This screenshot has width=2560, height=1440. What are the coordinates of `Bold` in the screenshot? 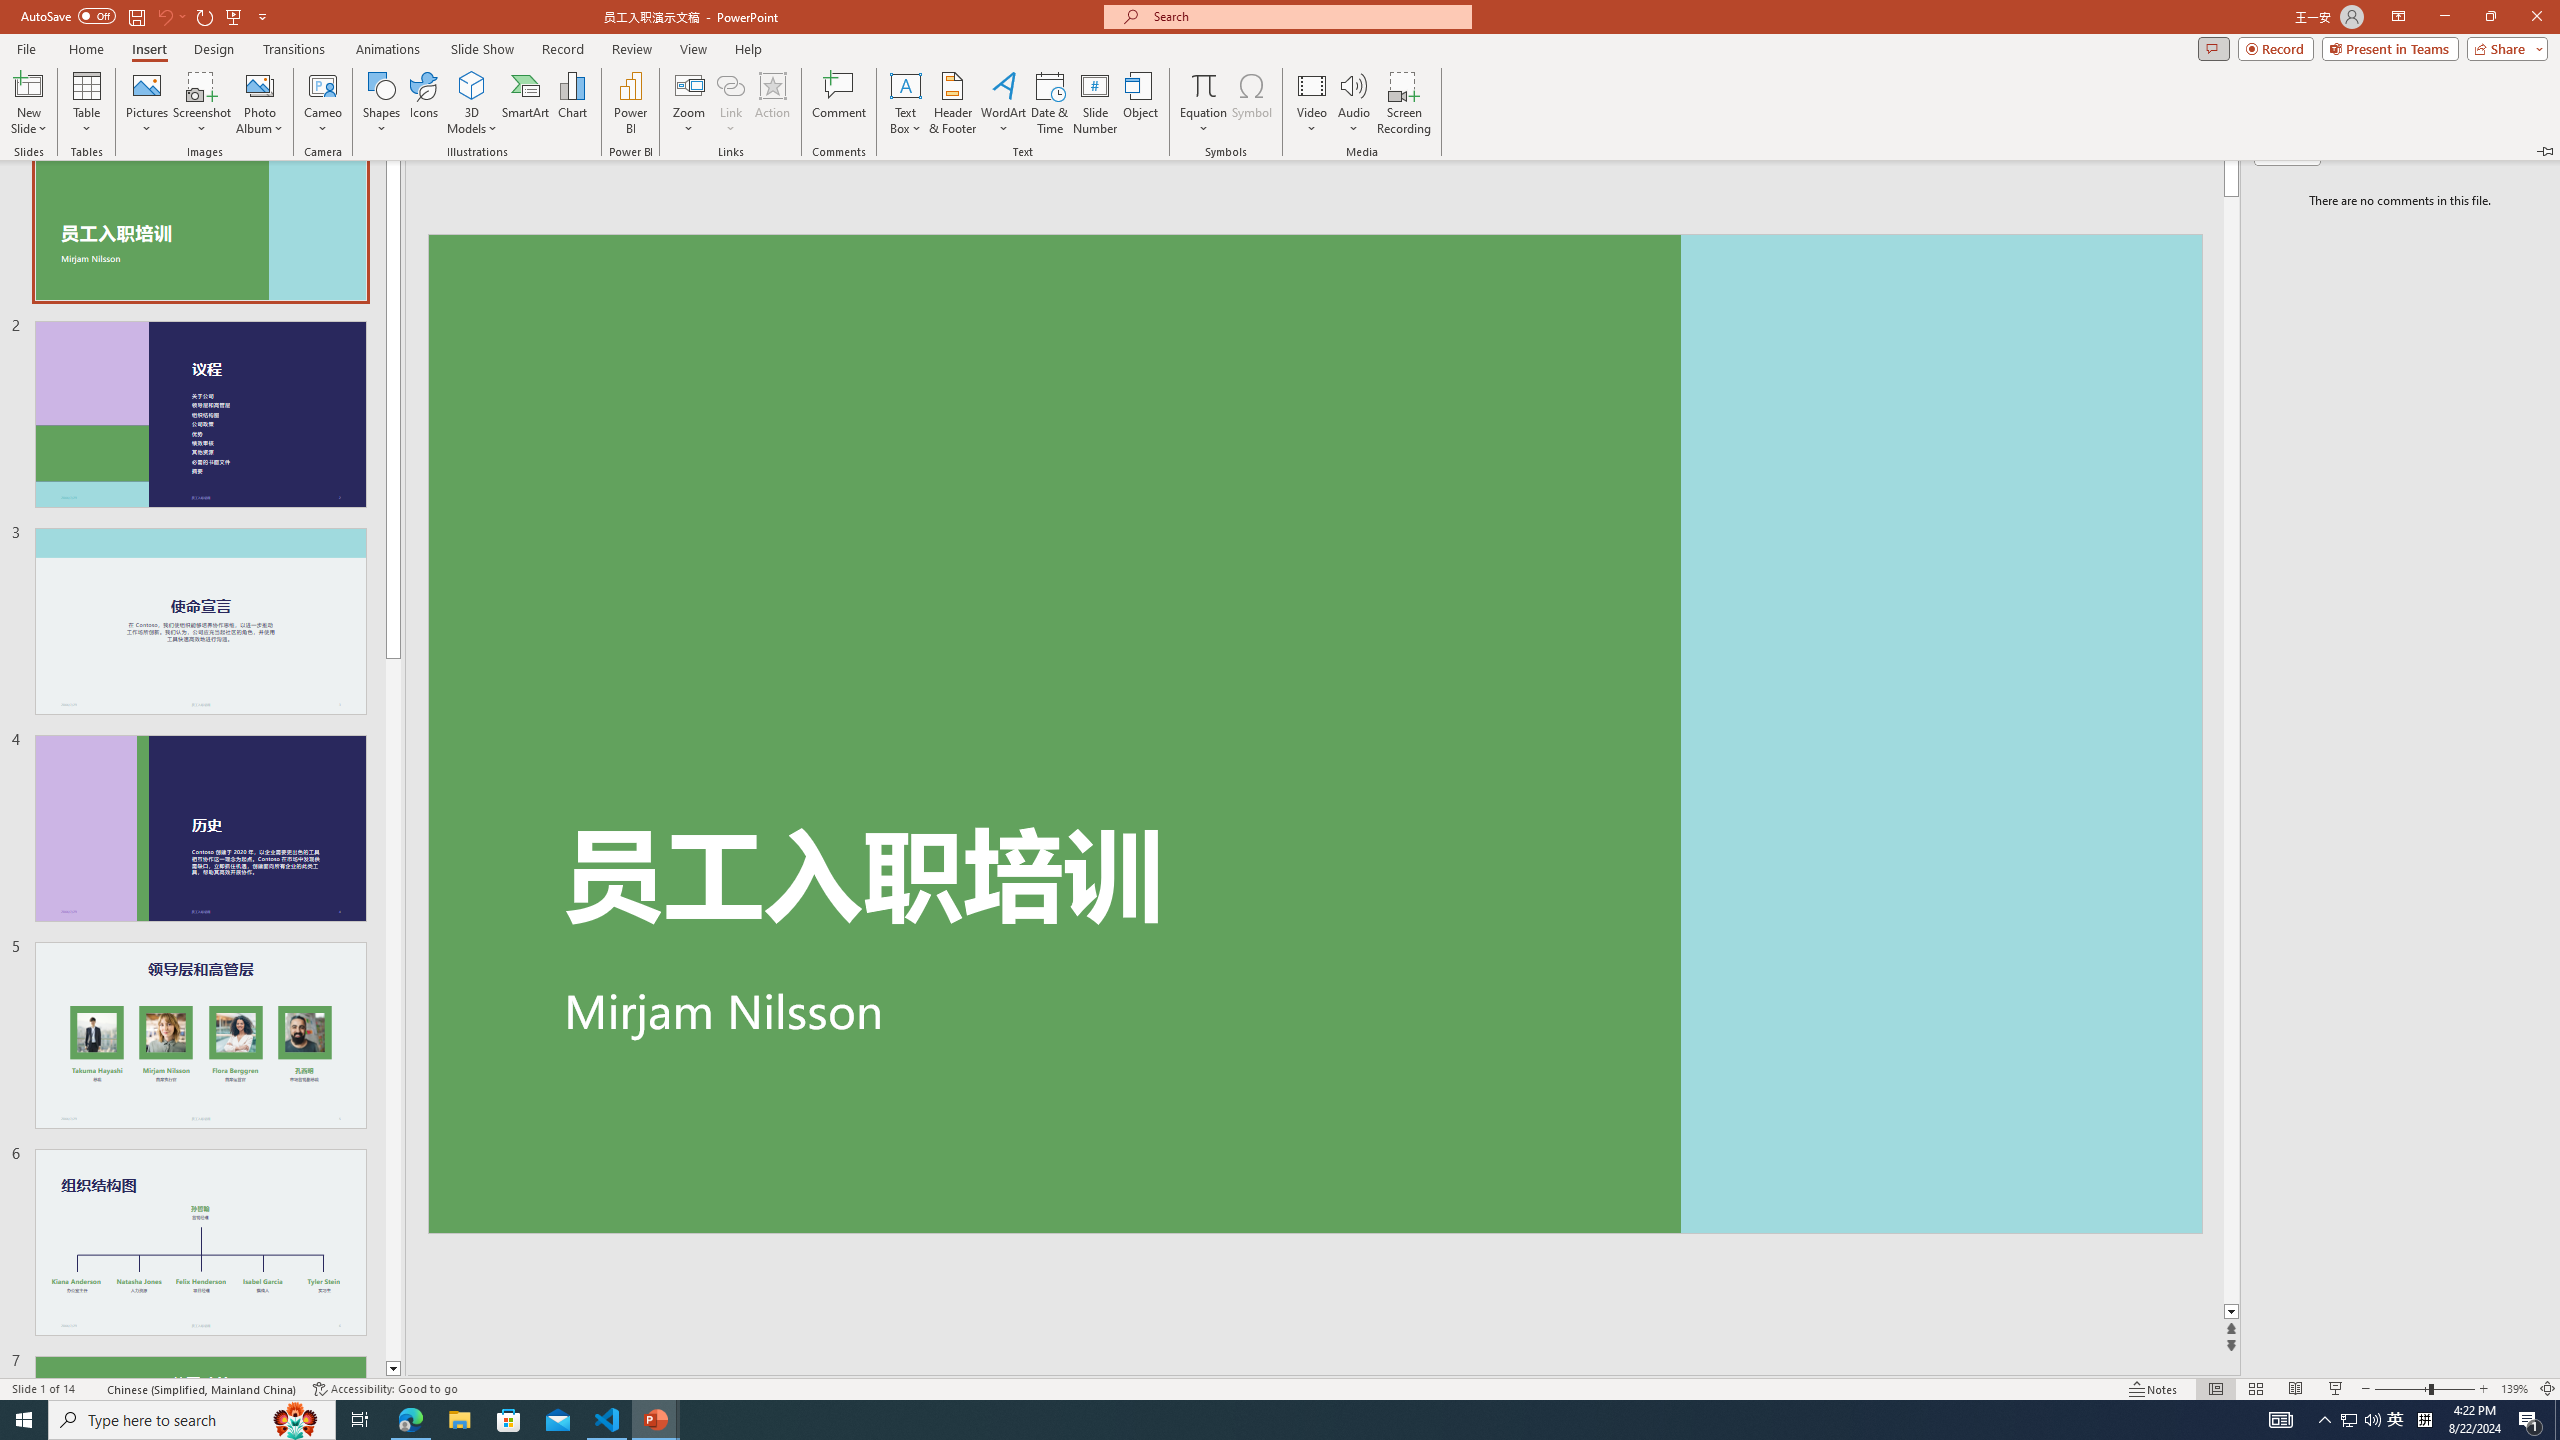 It's located at (174, 180).